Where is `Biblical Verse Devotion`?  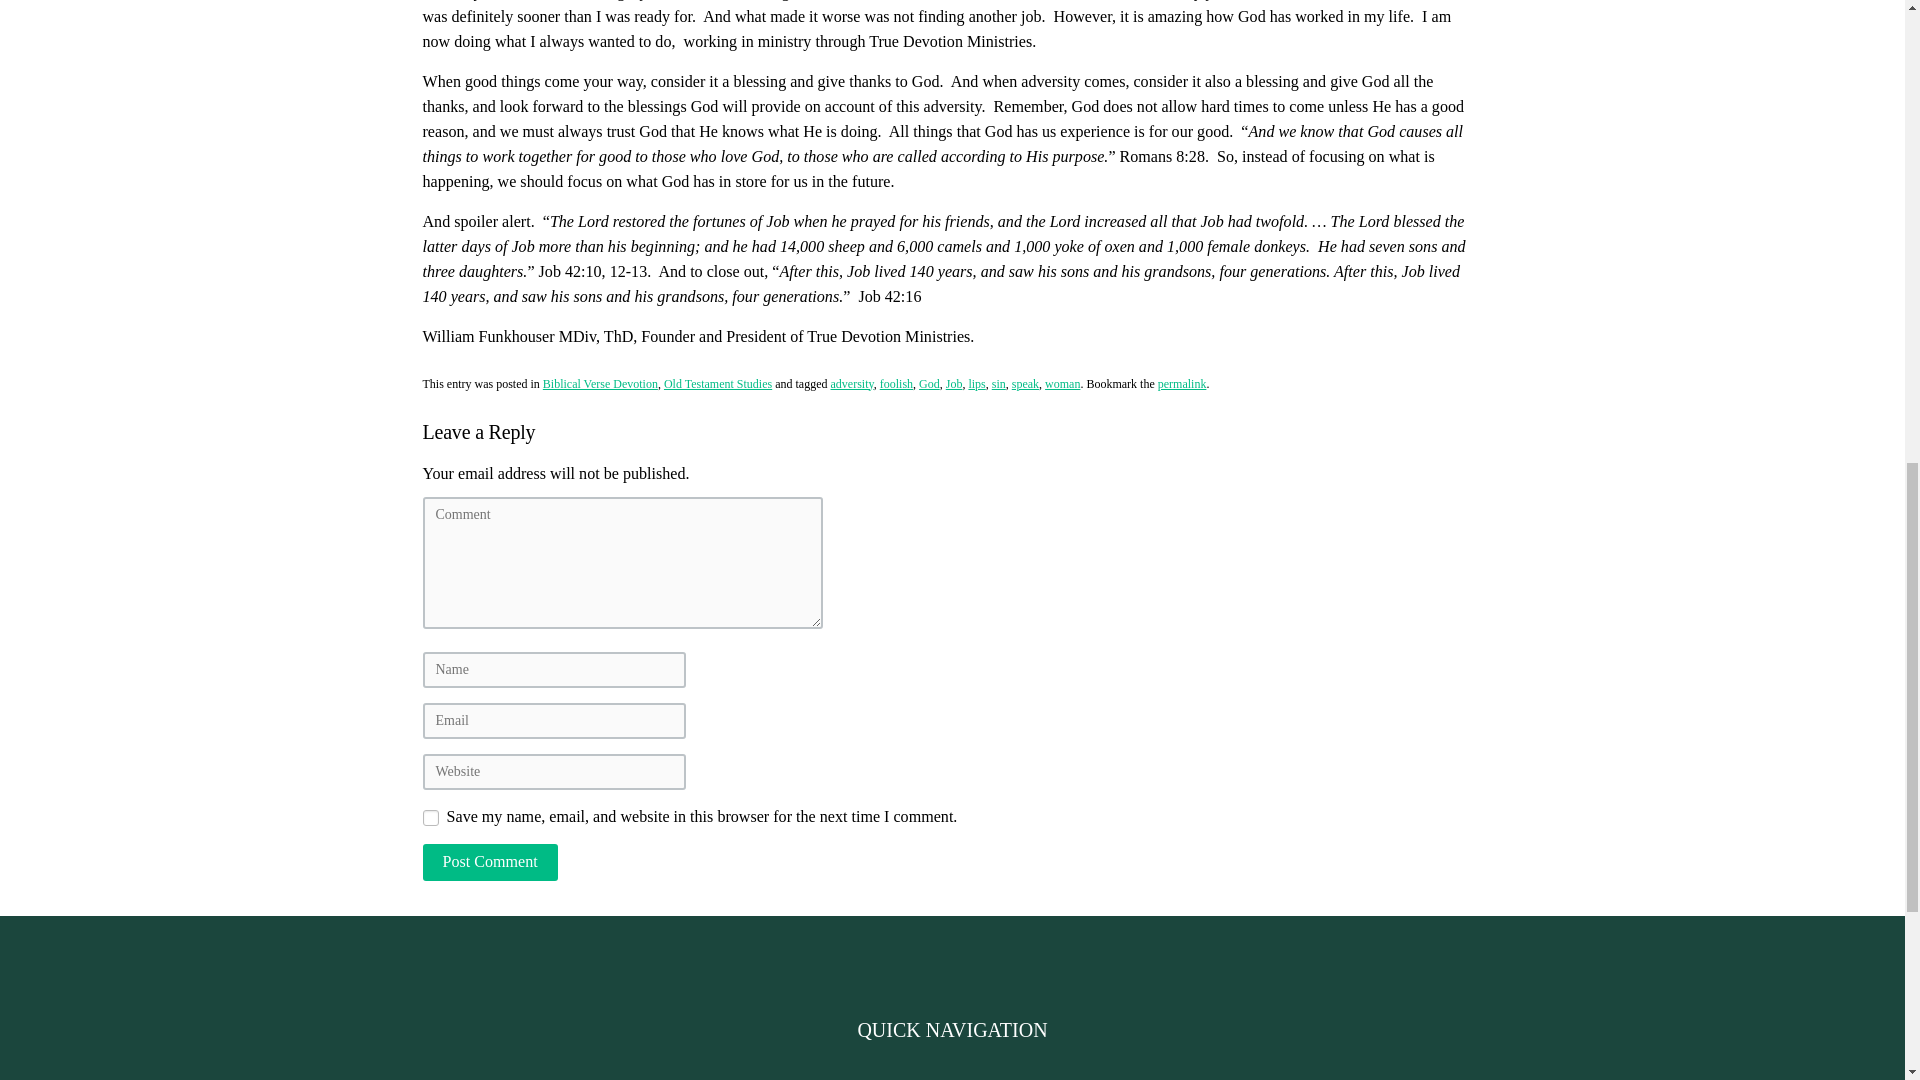
Biblical Verse Devotion is located at coordinates (600, 383).